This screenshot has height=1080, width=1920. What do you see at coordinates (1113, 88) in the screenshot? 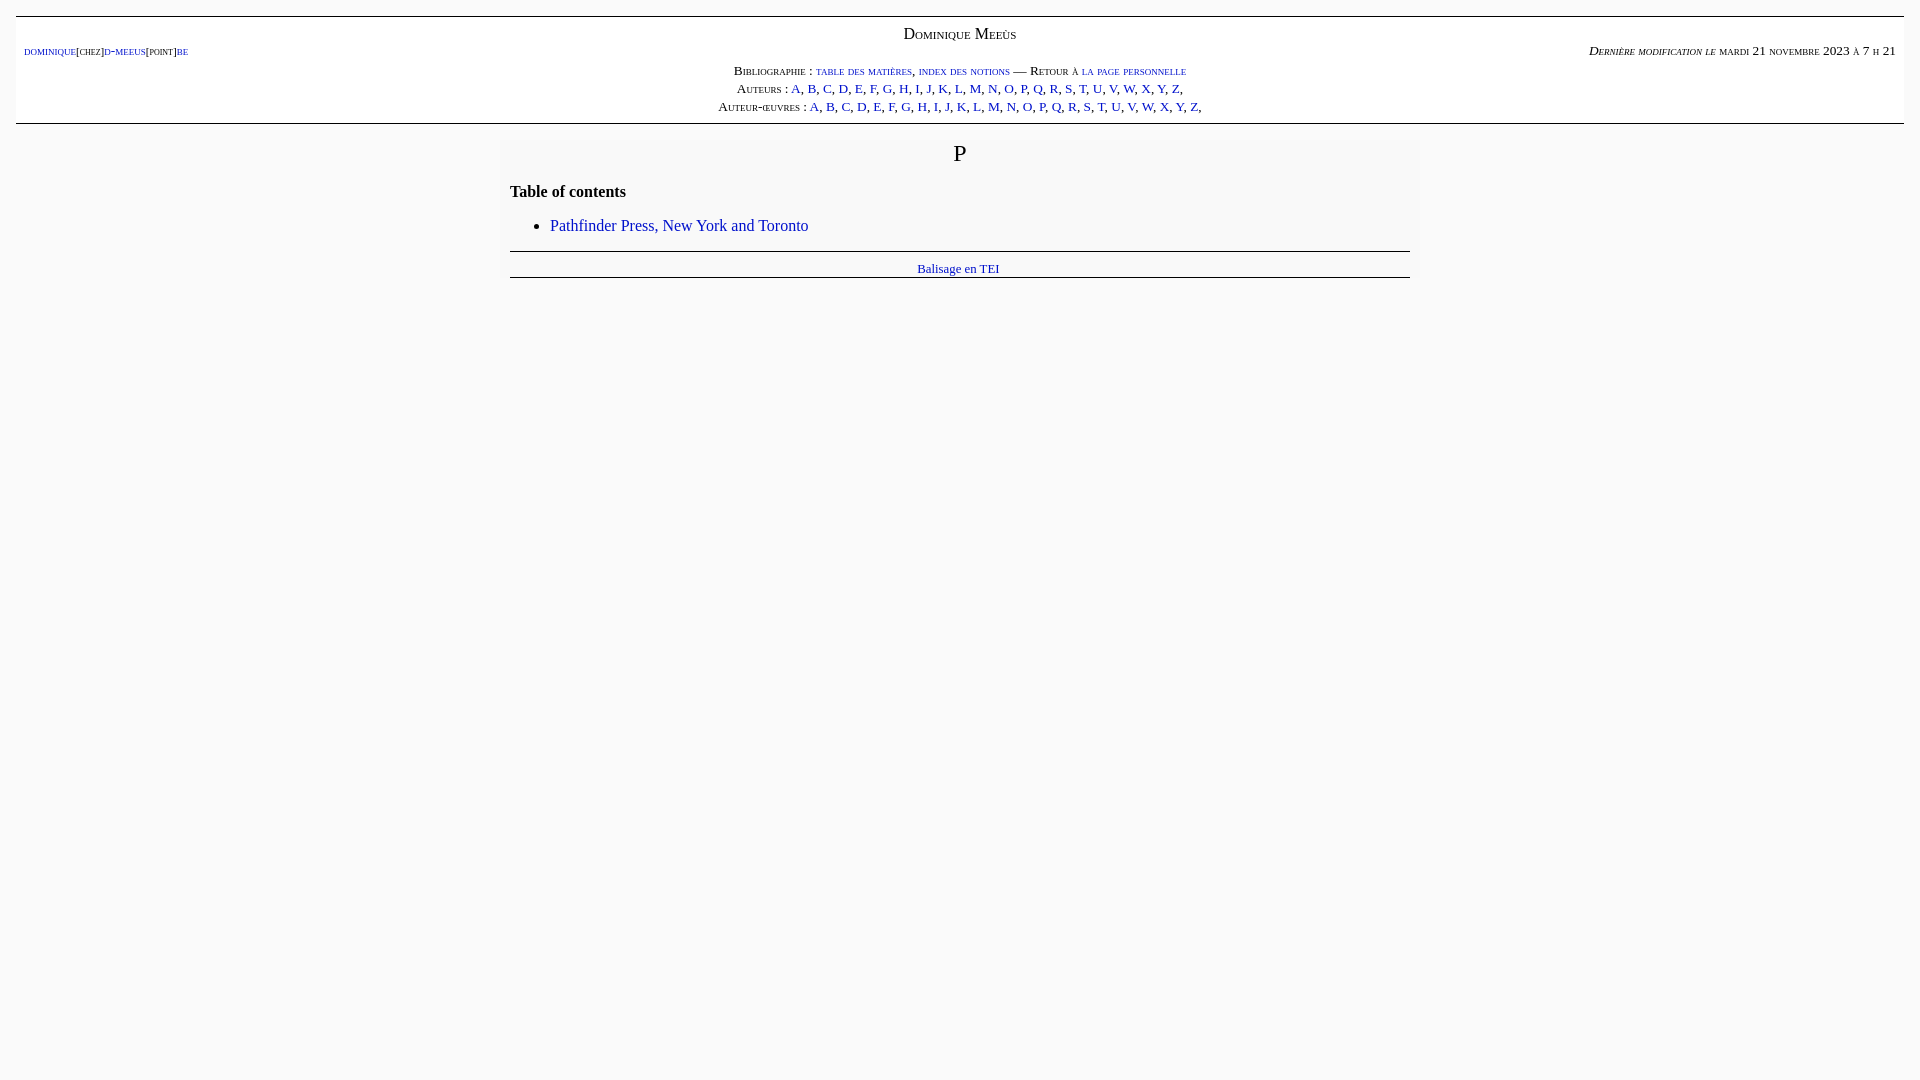
I see `V` at bounding box center [1113, 88].